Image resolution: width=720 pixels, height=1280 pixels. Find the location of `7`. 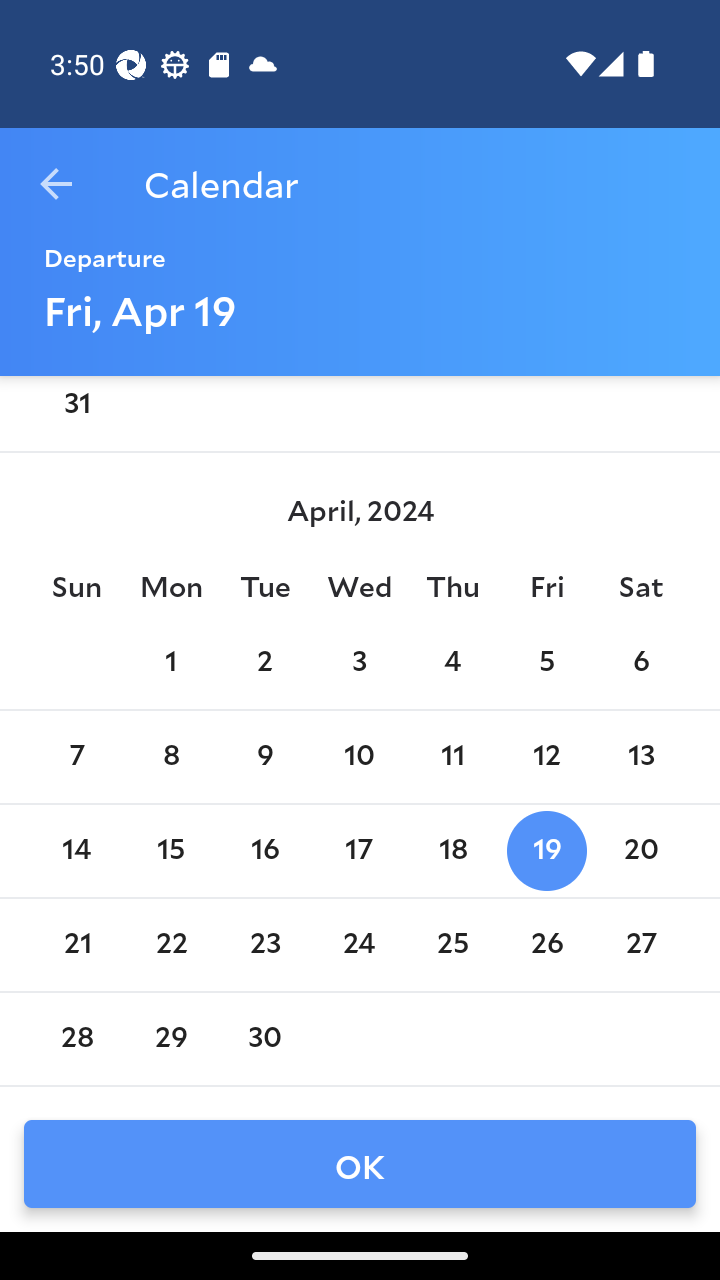

7 is located at coordinates (76, 756).